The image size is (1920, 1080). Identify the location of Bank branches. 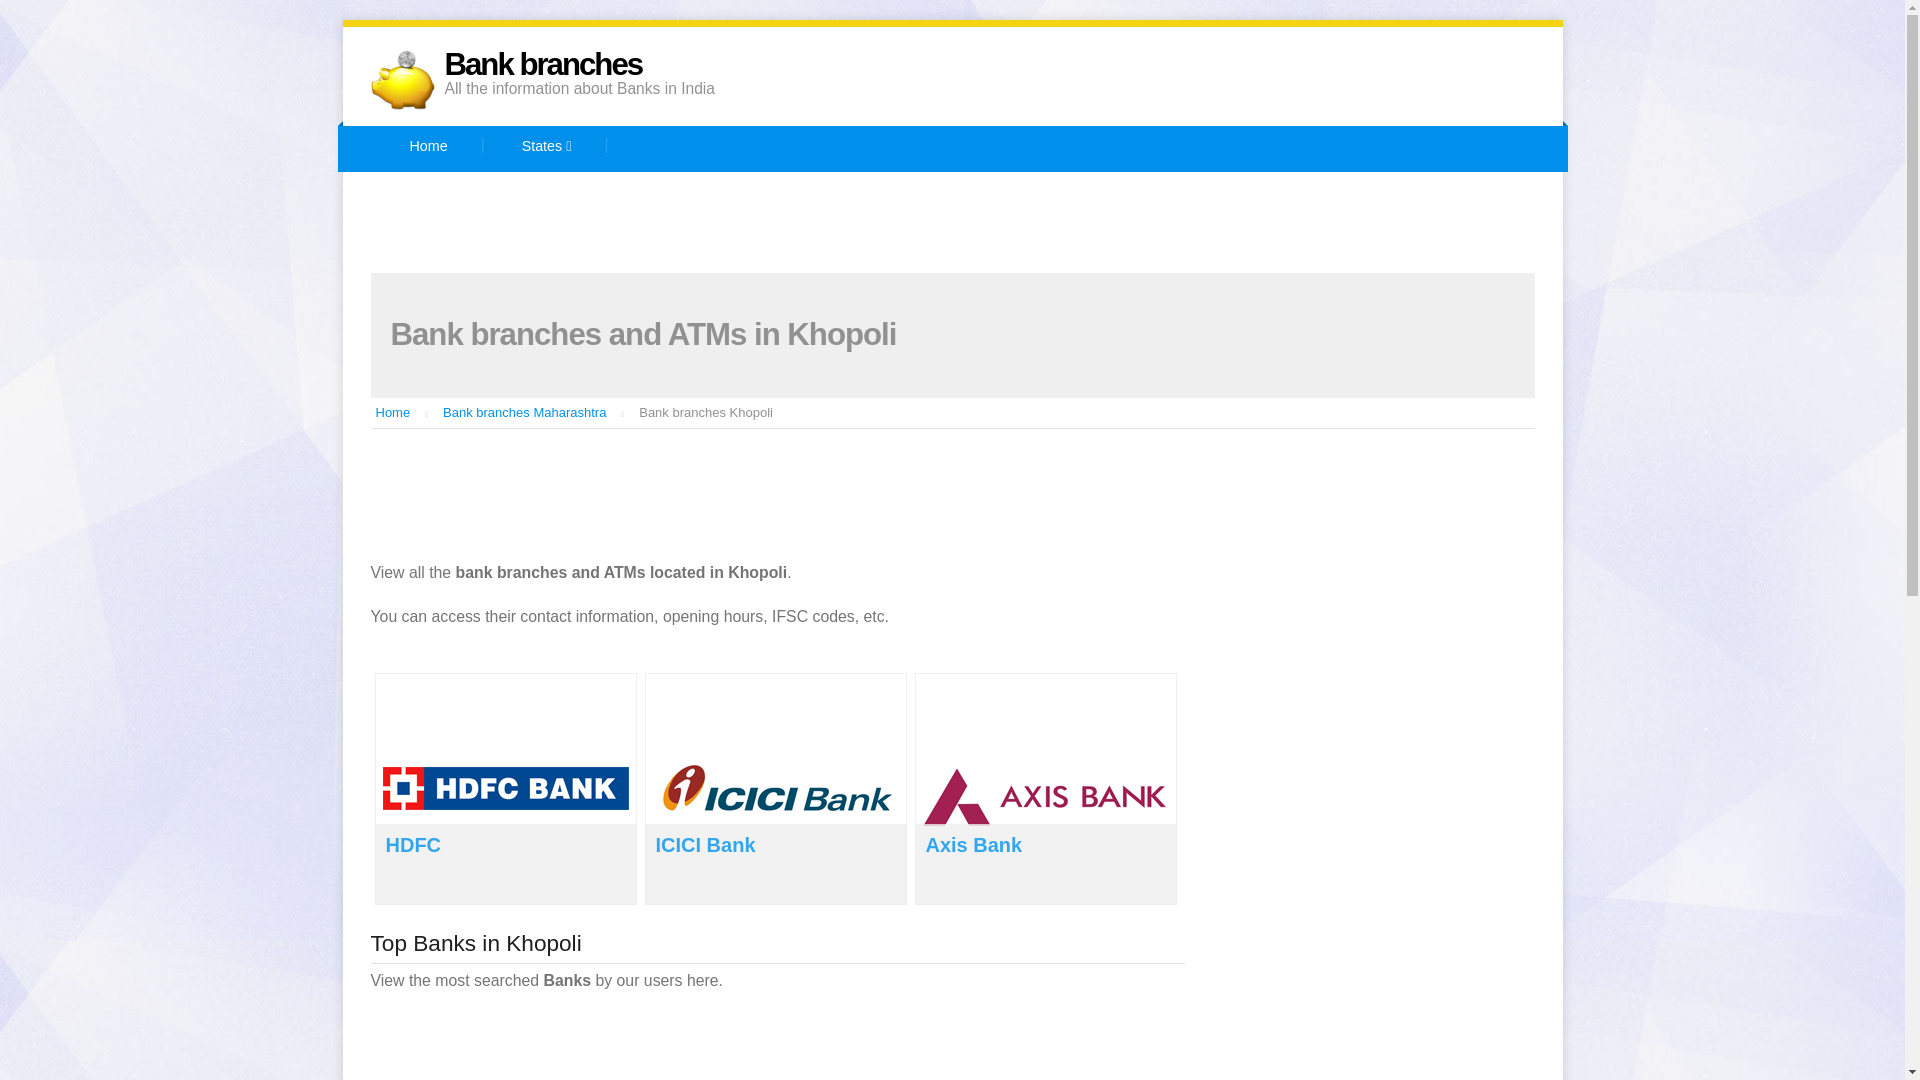
(542, 64).